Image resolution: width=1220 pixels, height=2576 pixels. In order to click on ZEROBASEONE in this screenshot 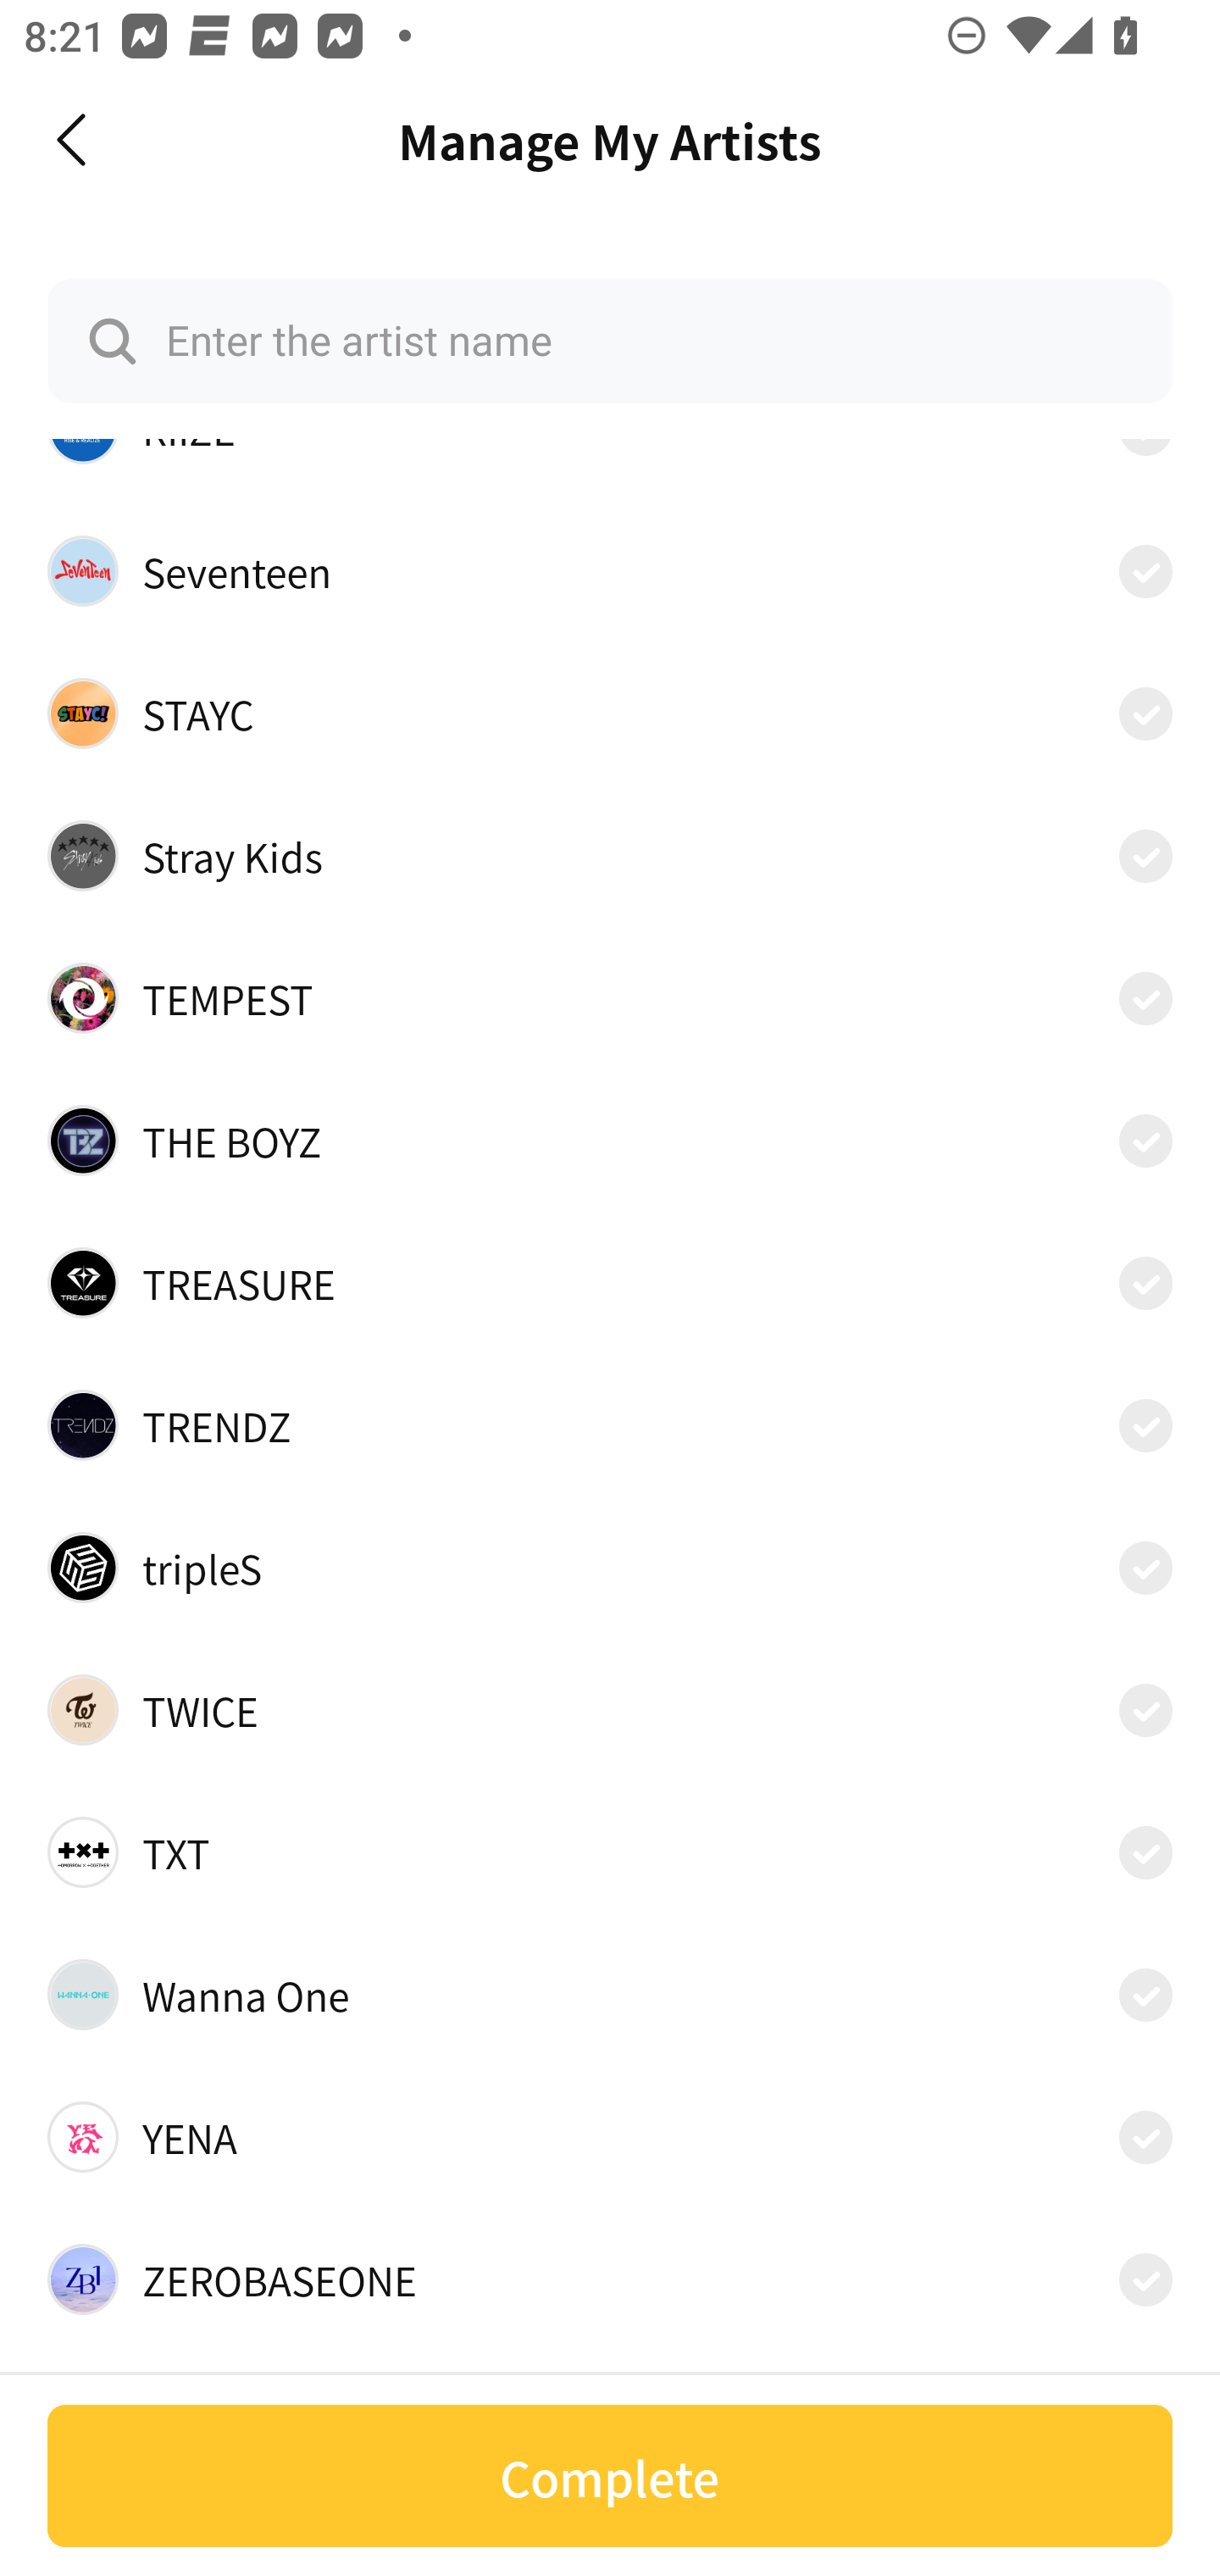, I will do `click(610, 2279)`.